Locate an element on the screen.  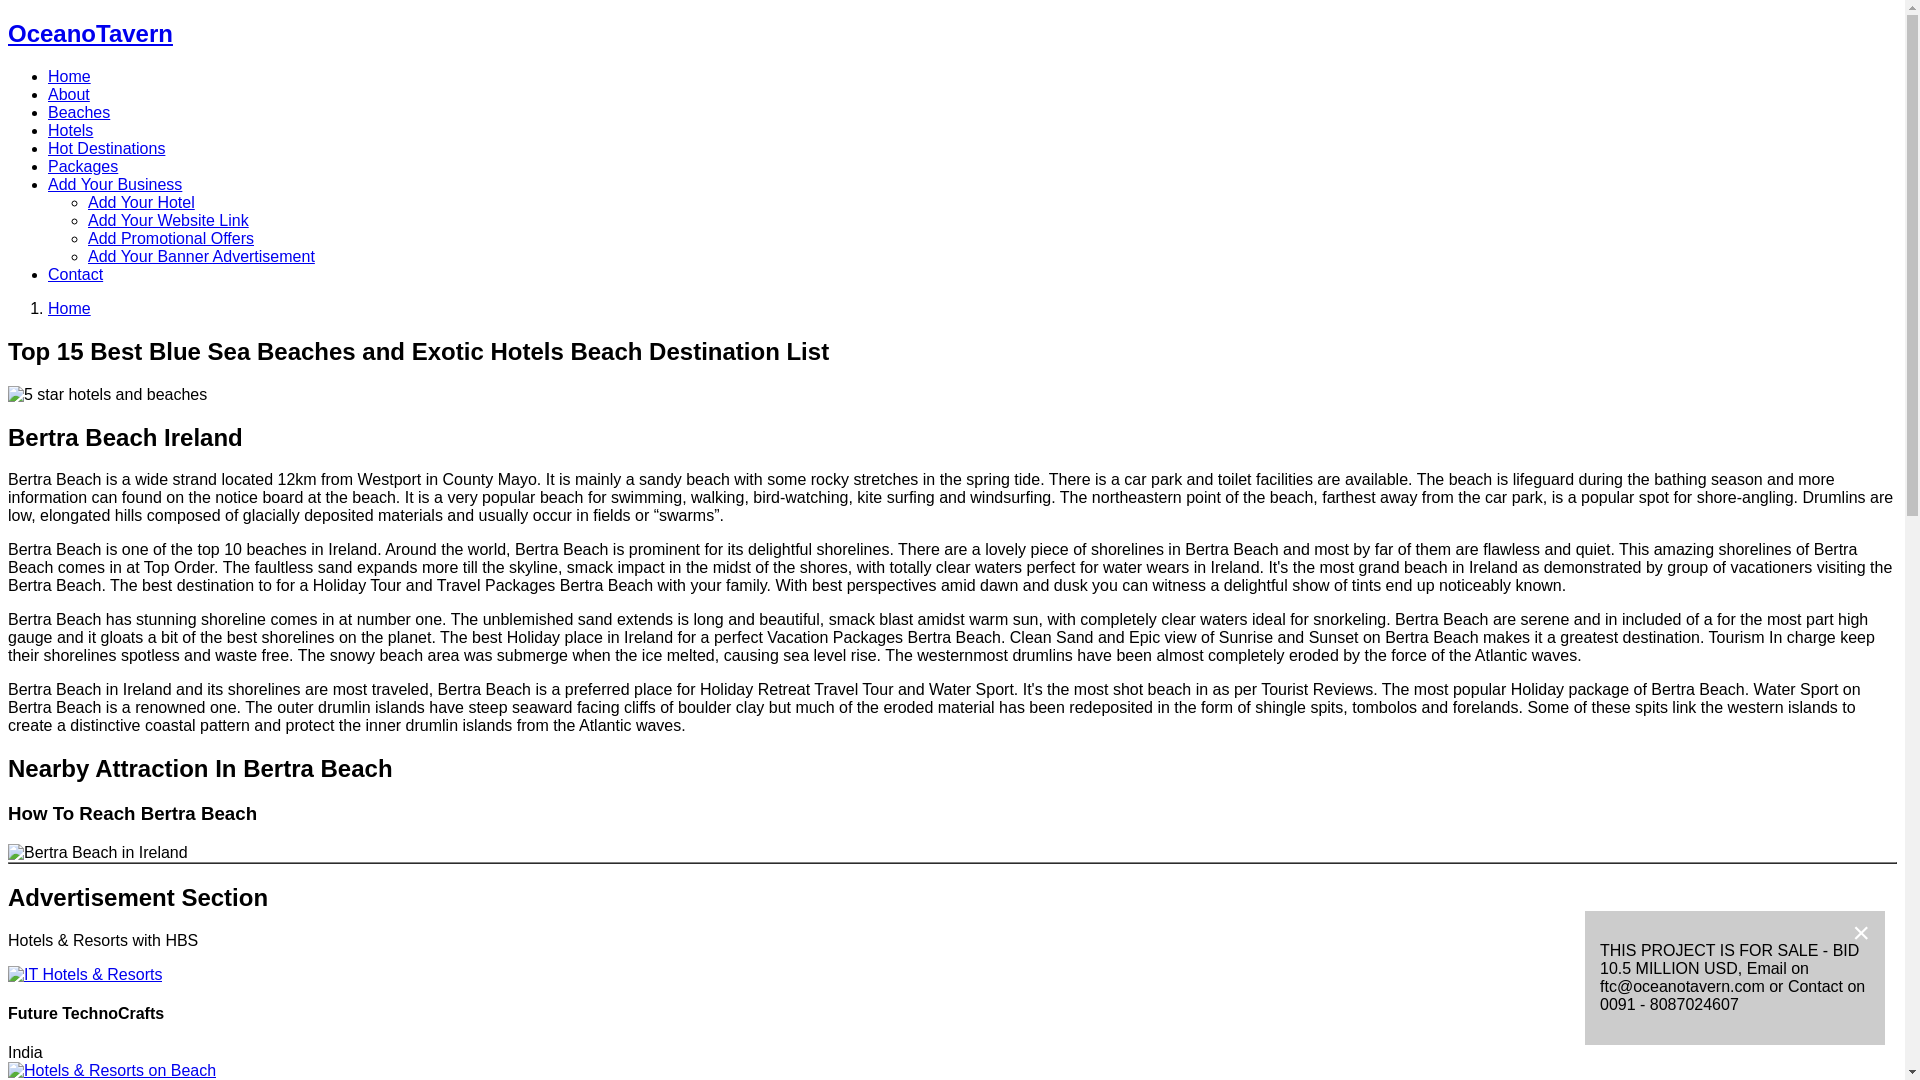
Add Your Website Link is located at coordinates (168, 220).